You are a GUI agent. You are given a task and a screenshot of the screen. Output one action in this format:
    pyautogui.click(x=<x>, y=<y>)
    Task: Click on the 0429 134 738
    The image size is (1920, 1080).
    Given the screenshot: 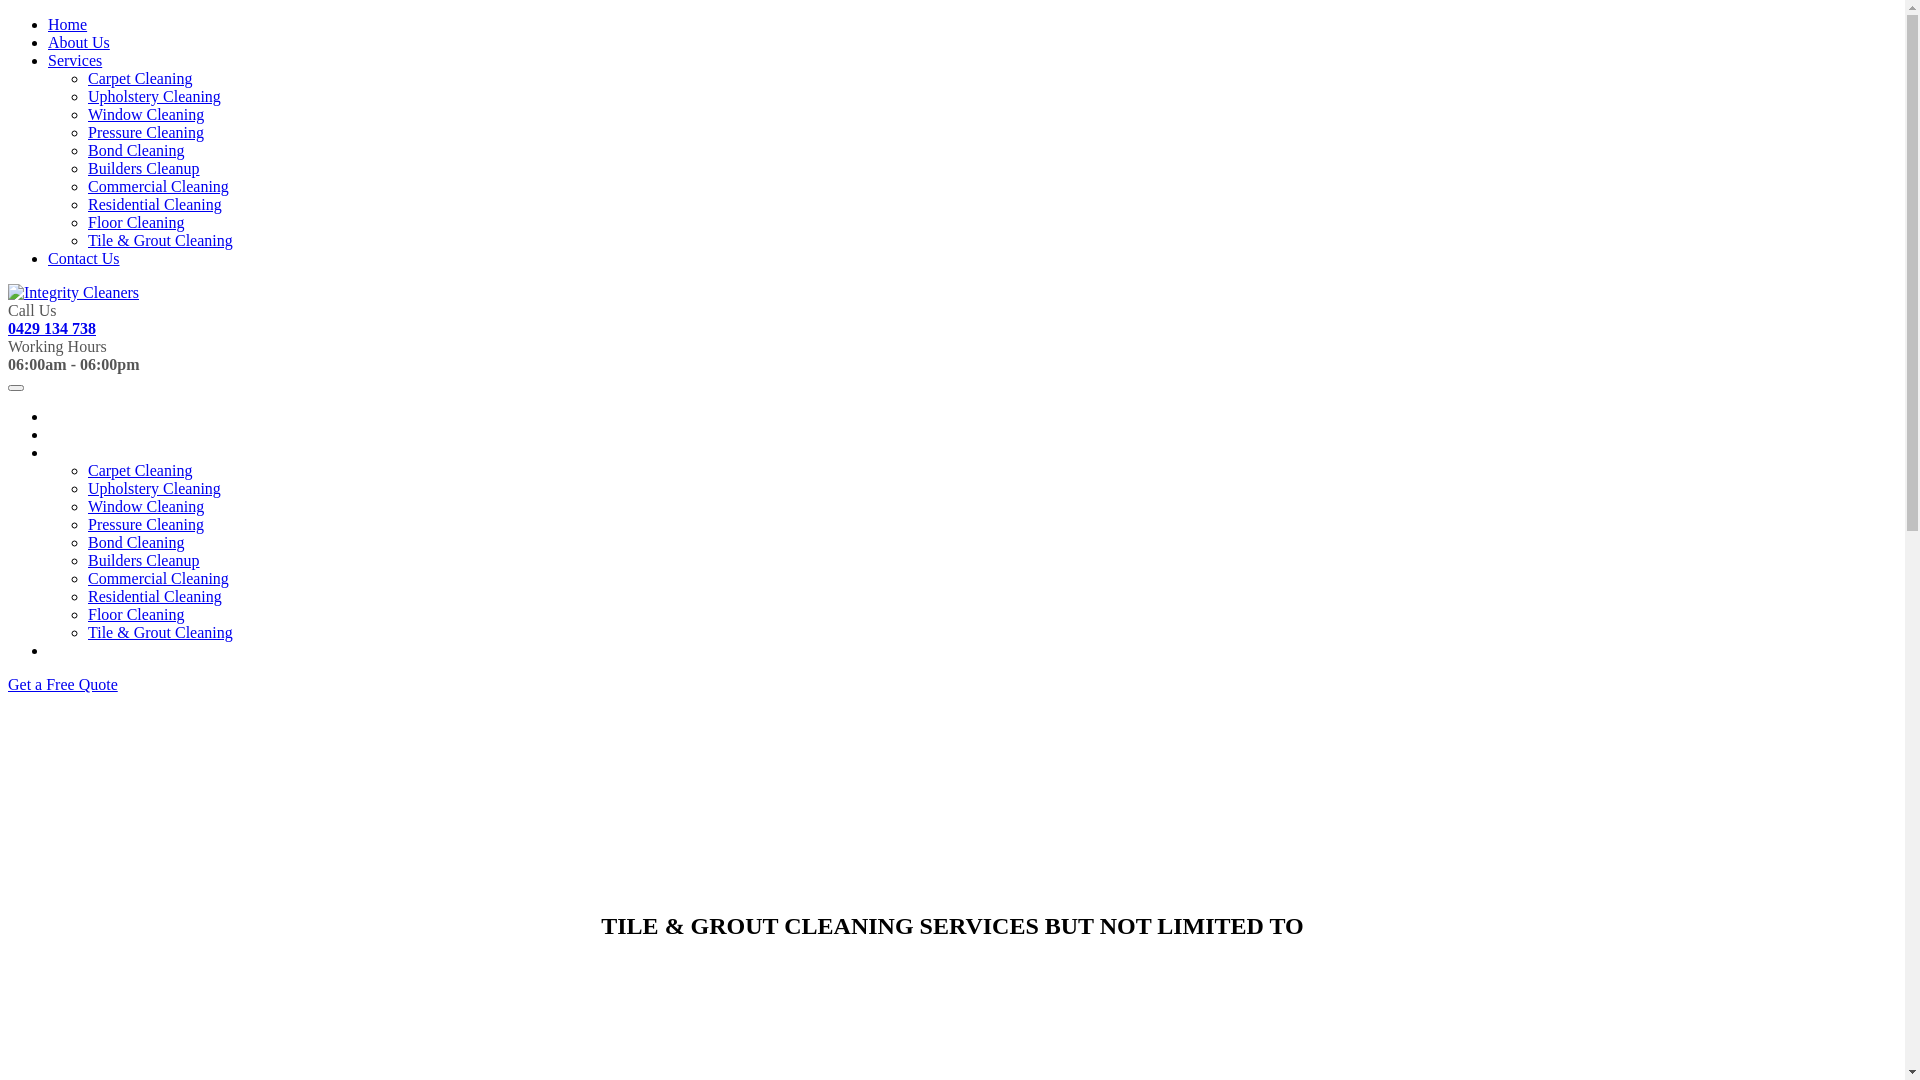 What is the action you would take?
    pyautogui.click(x=52, y=328)
    